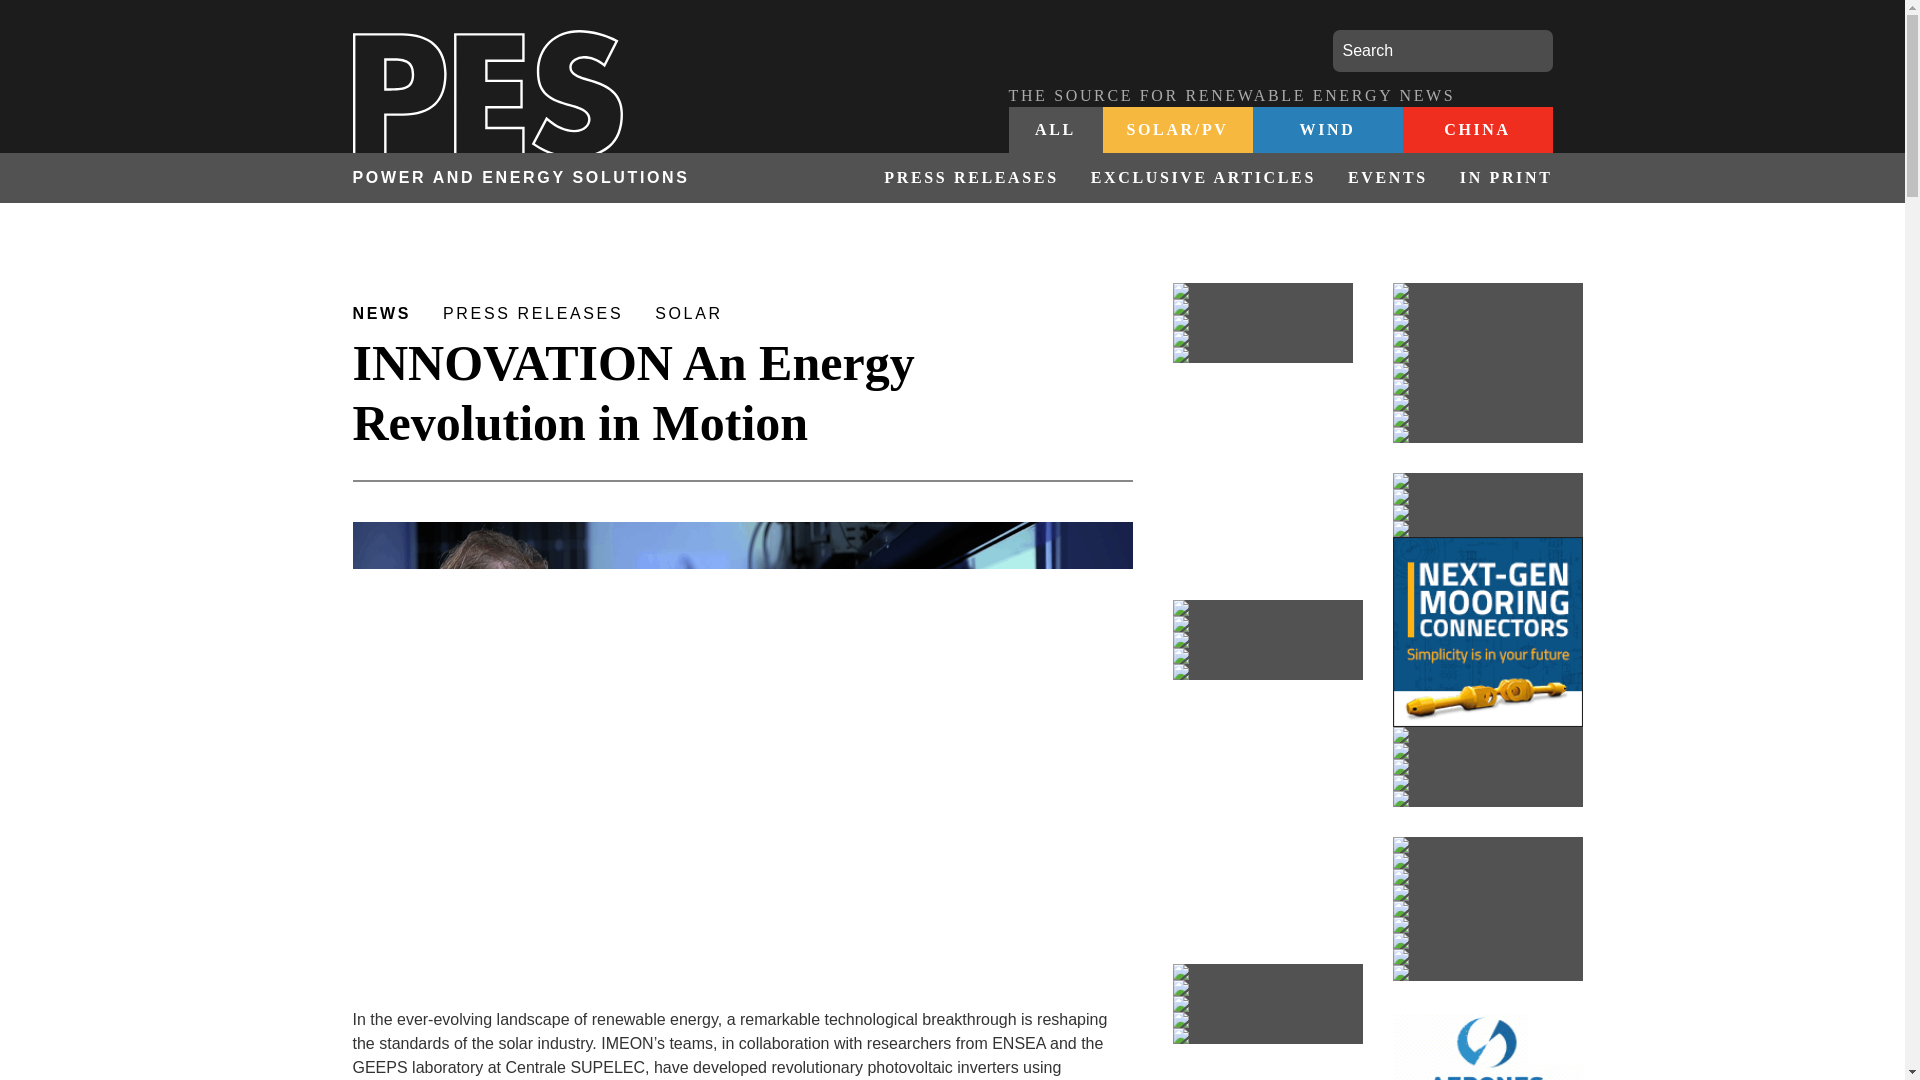 This screenshot has height=1080, width=1920. What do you see at coordinates (1055, 130) in the screenshot?
I see `ALL` at bounding box center [1055, 130].